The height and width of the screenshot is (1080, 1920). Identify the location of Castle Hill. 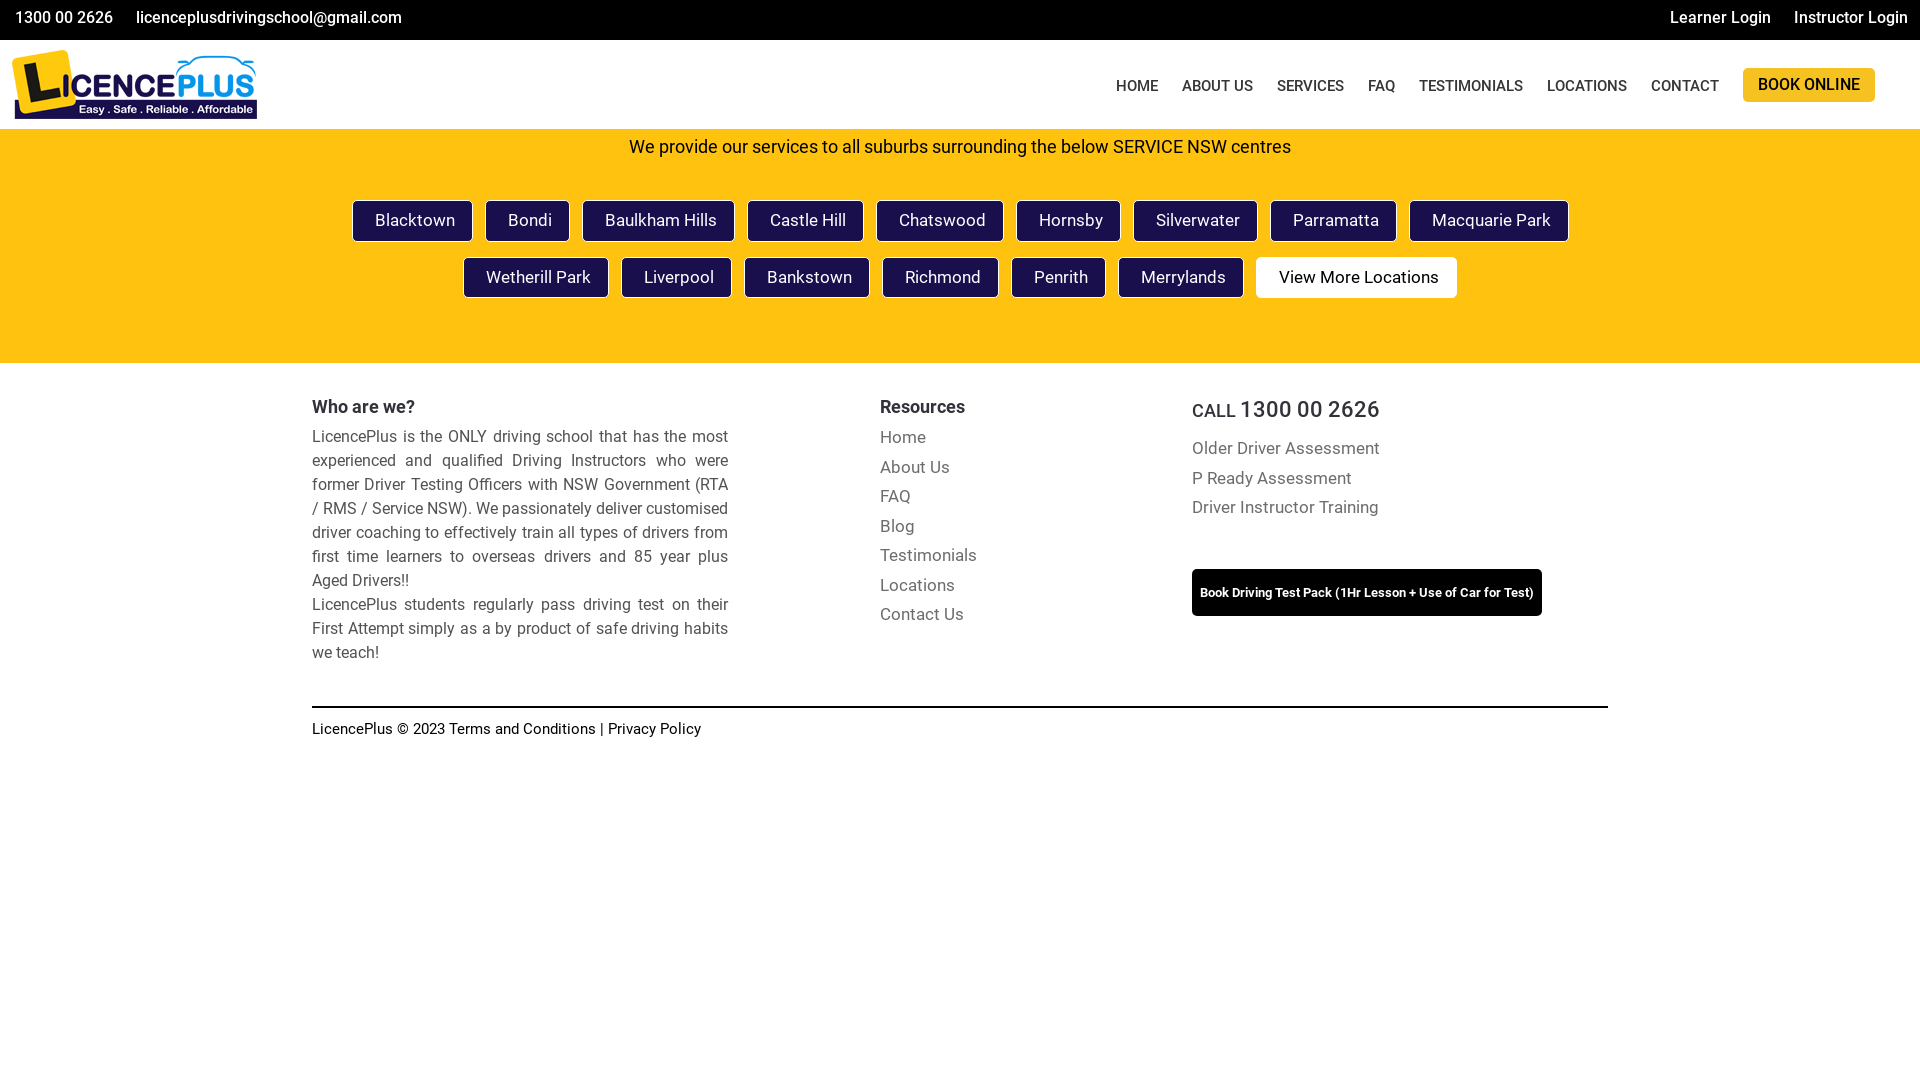
(804, 221).